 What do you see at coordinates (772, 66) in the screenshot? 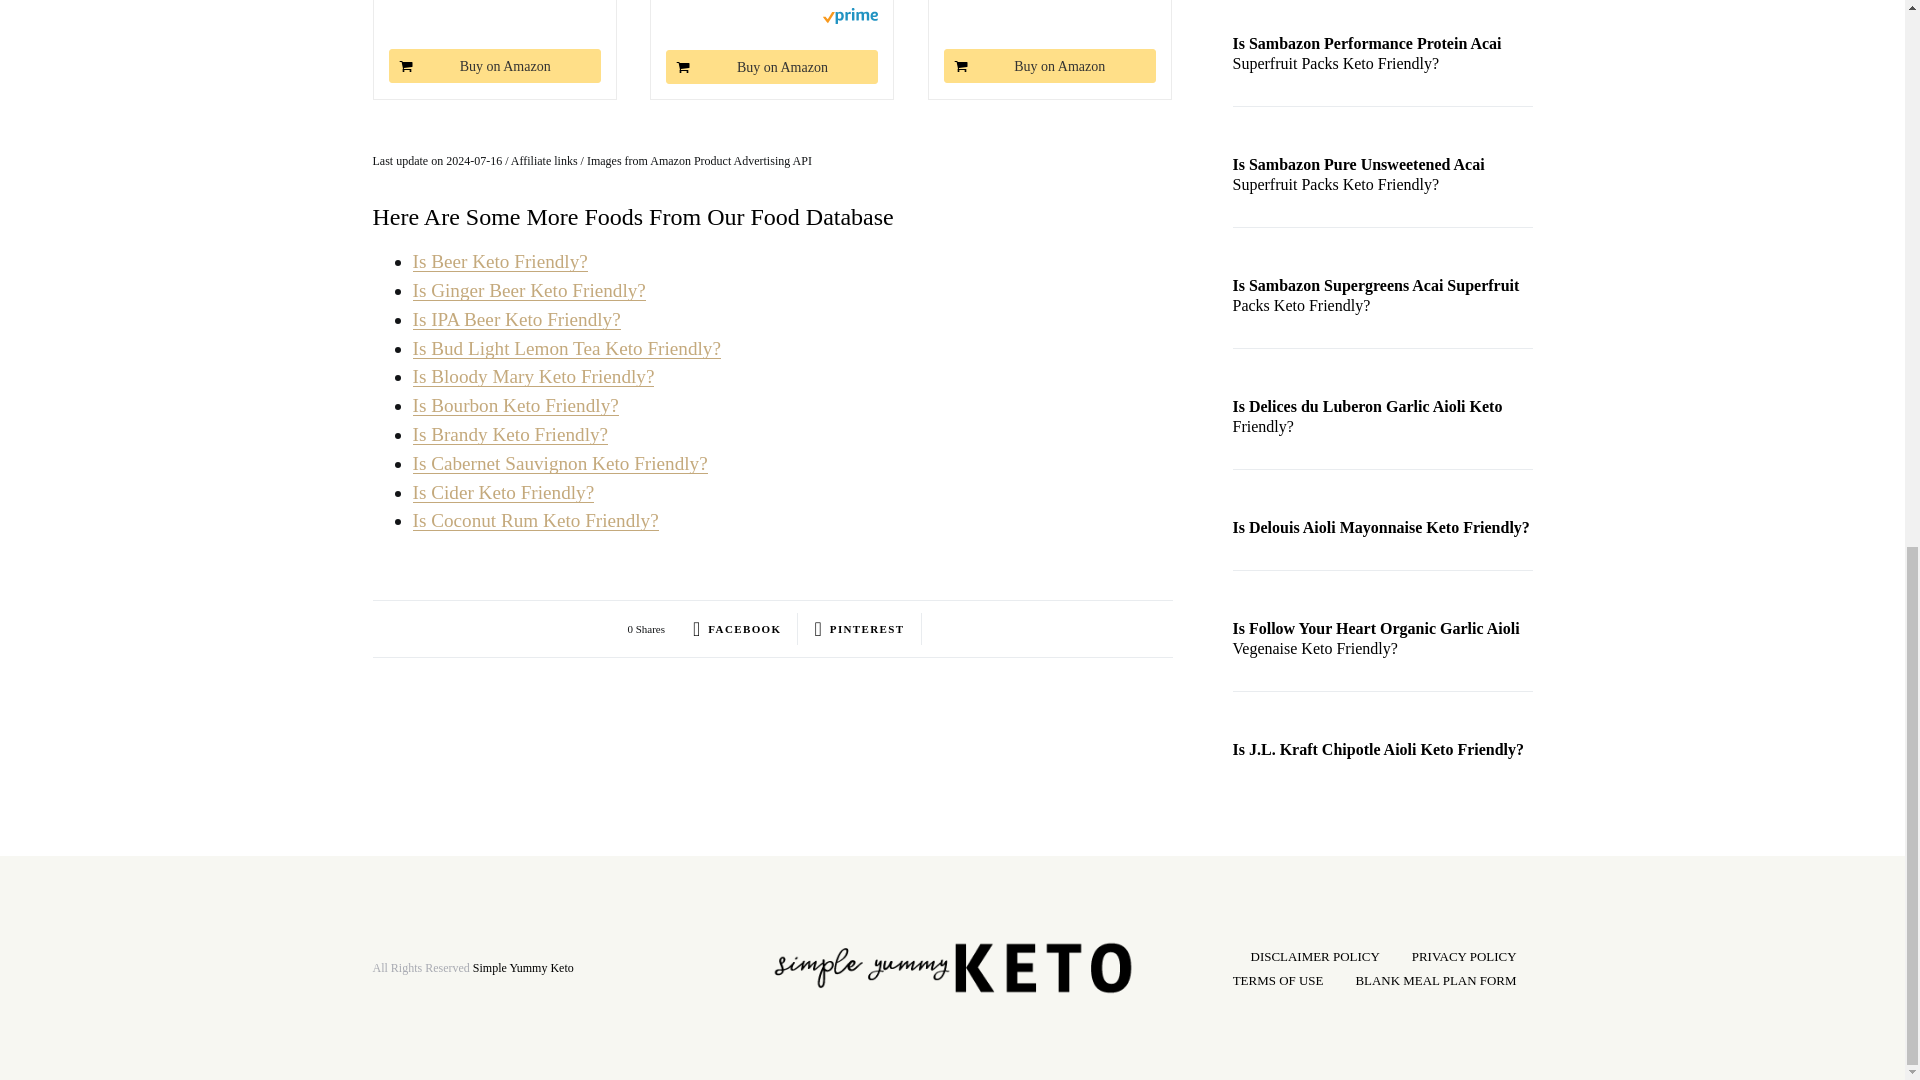
I see `Buy on Amazon` at bounding box center [772, 66].